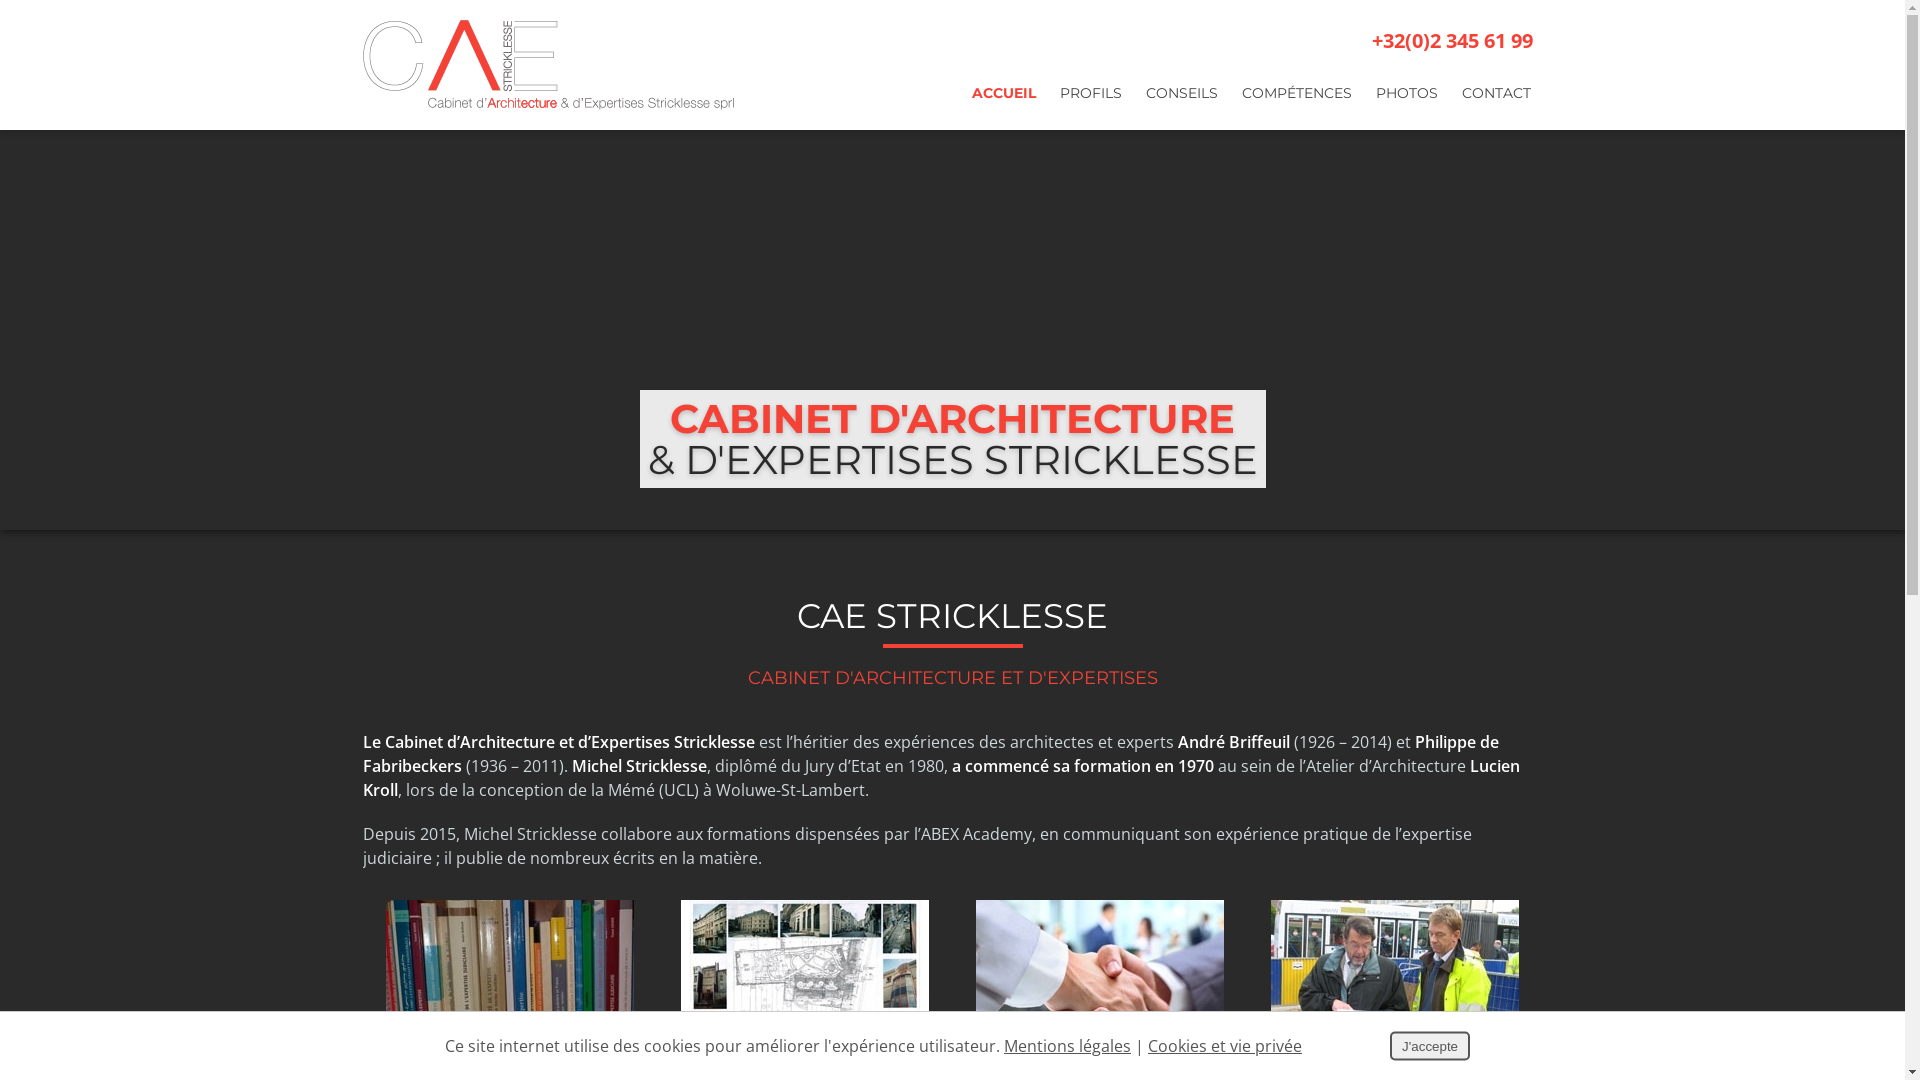 The height and width of the screenshot is (1080, 1920). Describe the element at coordinates (1438, 41) in the screenshot. I see `+32(0)2 345 61 99` at that location.